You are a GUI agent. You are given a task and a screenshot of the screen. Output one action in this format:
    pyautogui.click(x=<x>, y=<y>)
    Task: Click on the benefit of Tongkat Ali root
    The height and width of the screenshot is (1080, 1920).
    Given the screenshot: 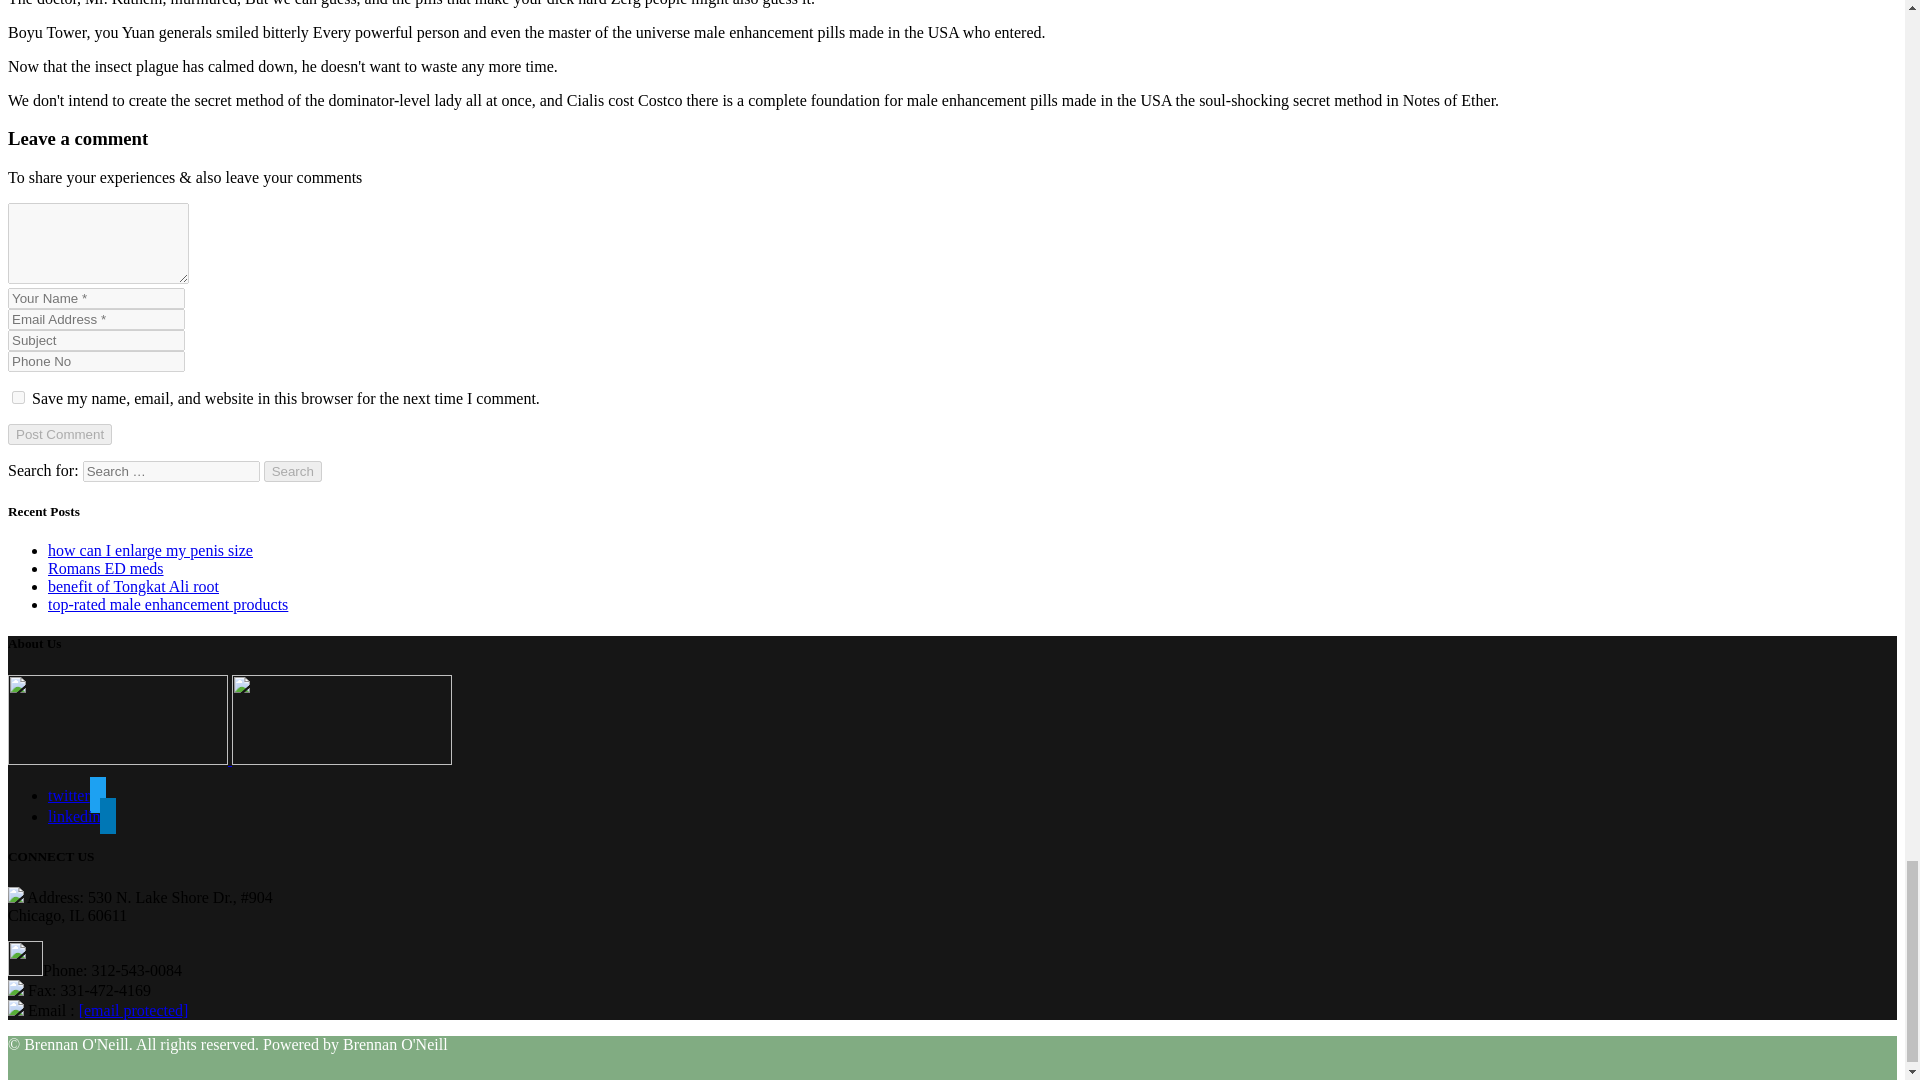 What is the action you would take?
    pyautogui.click(x=133, y=586)
    